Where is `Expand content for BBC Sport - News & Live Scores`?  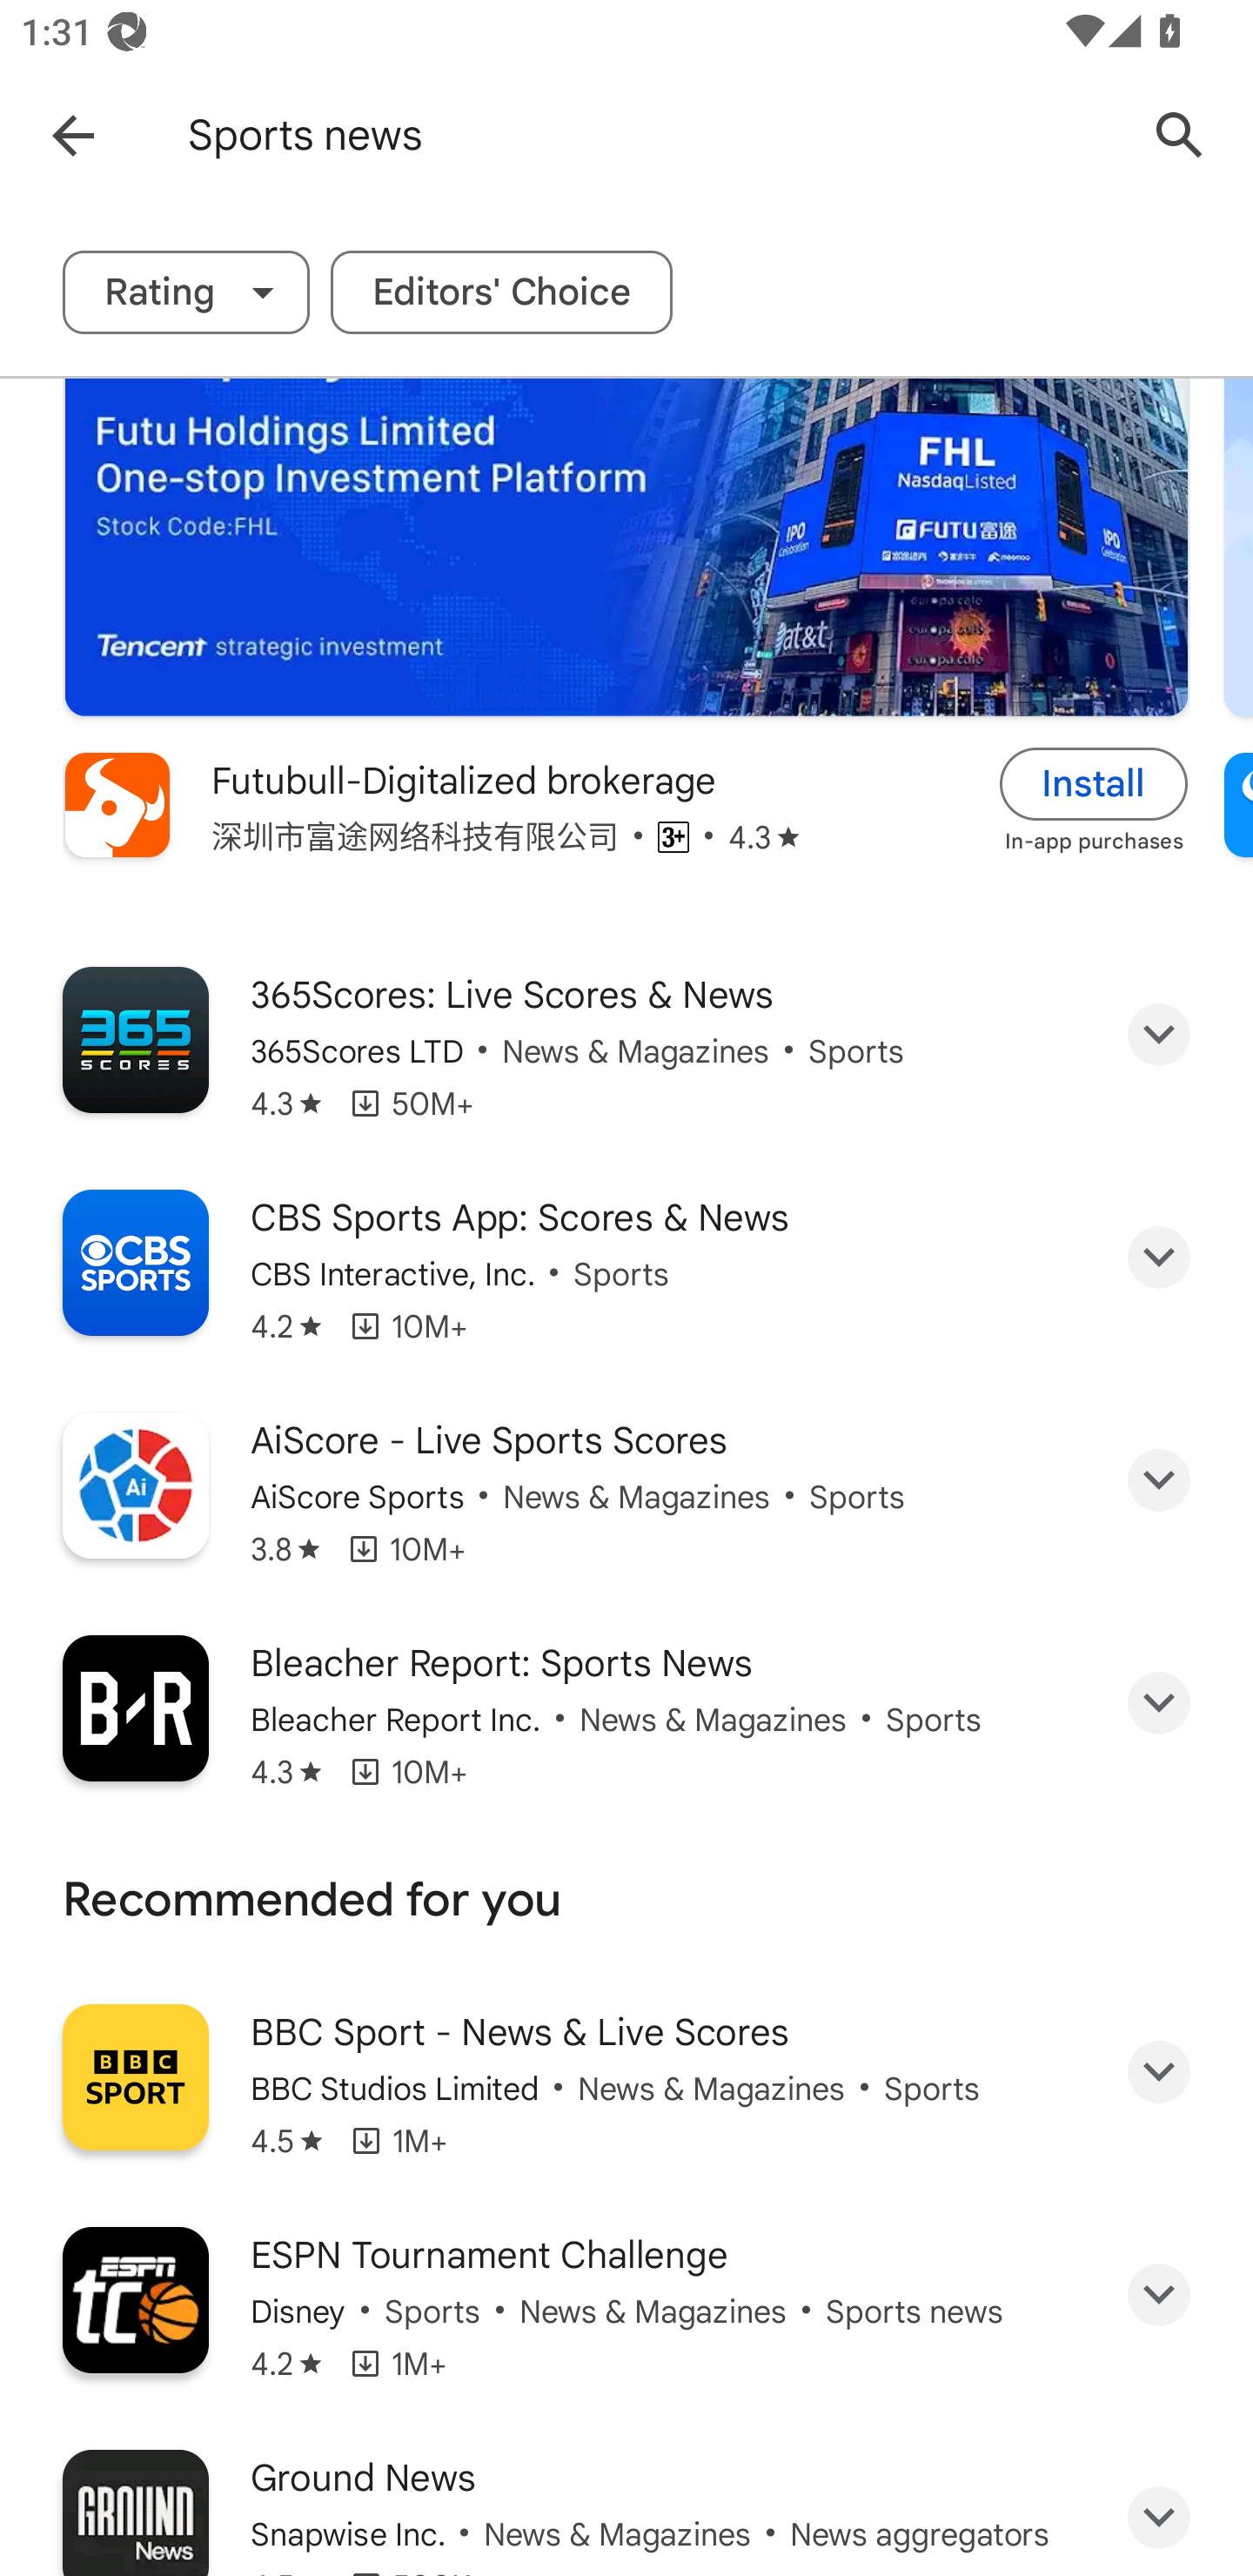
Expand content for BBC Sport - News & Live Scores is located at coordinates (1159, 2071).